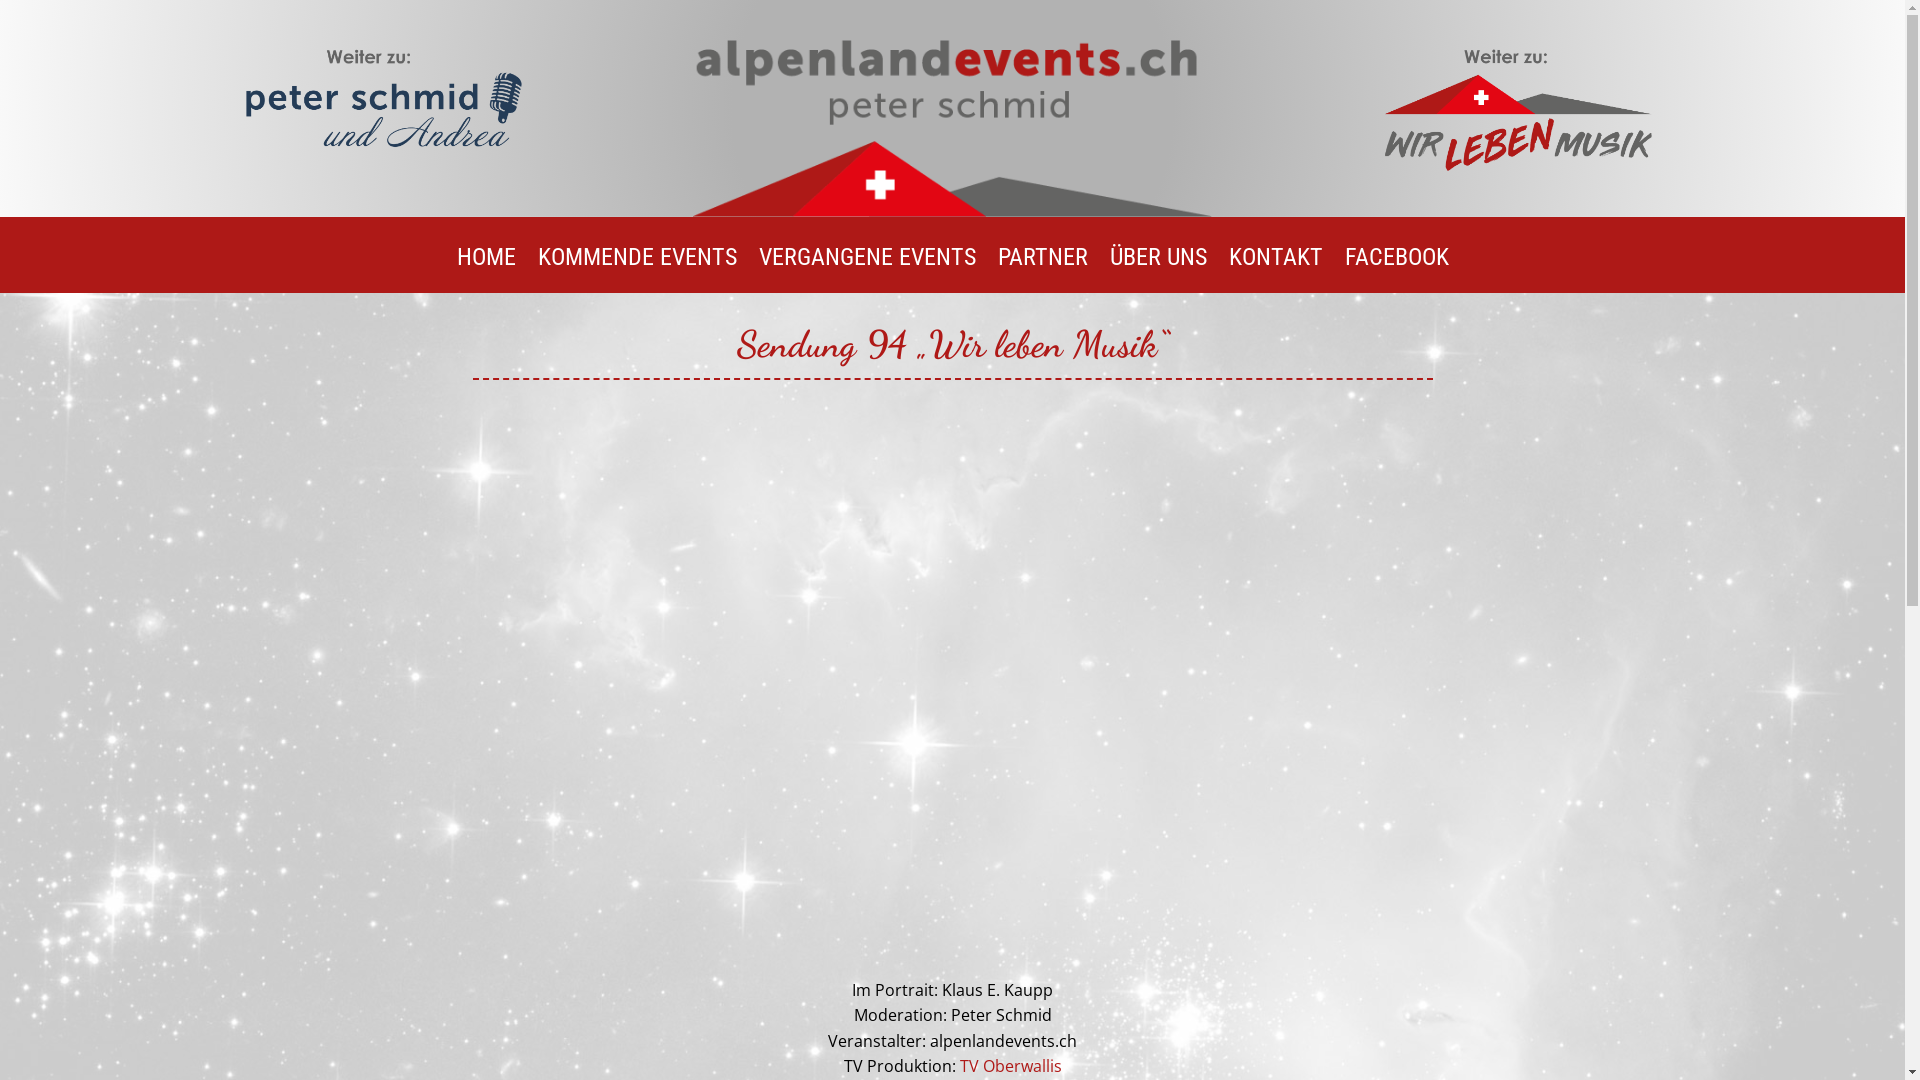 The width and height of the screenshot is (1920, 1080). I want to click on Peter Schmid & Andrea_weiter zu, so click(384, 106).